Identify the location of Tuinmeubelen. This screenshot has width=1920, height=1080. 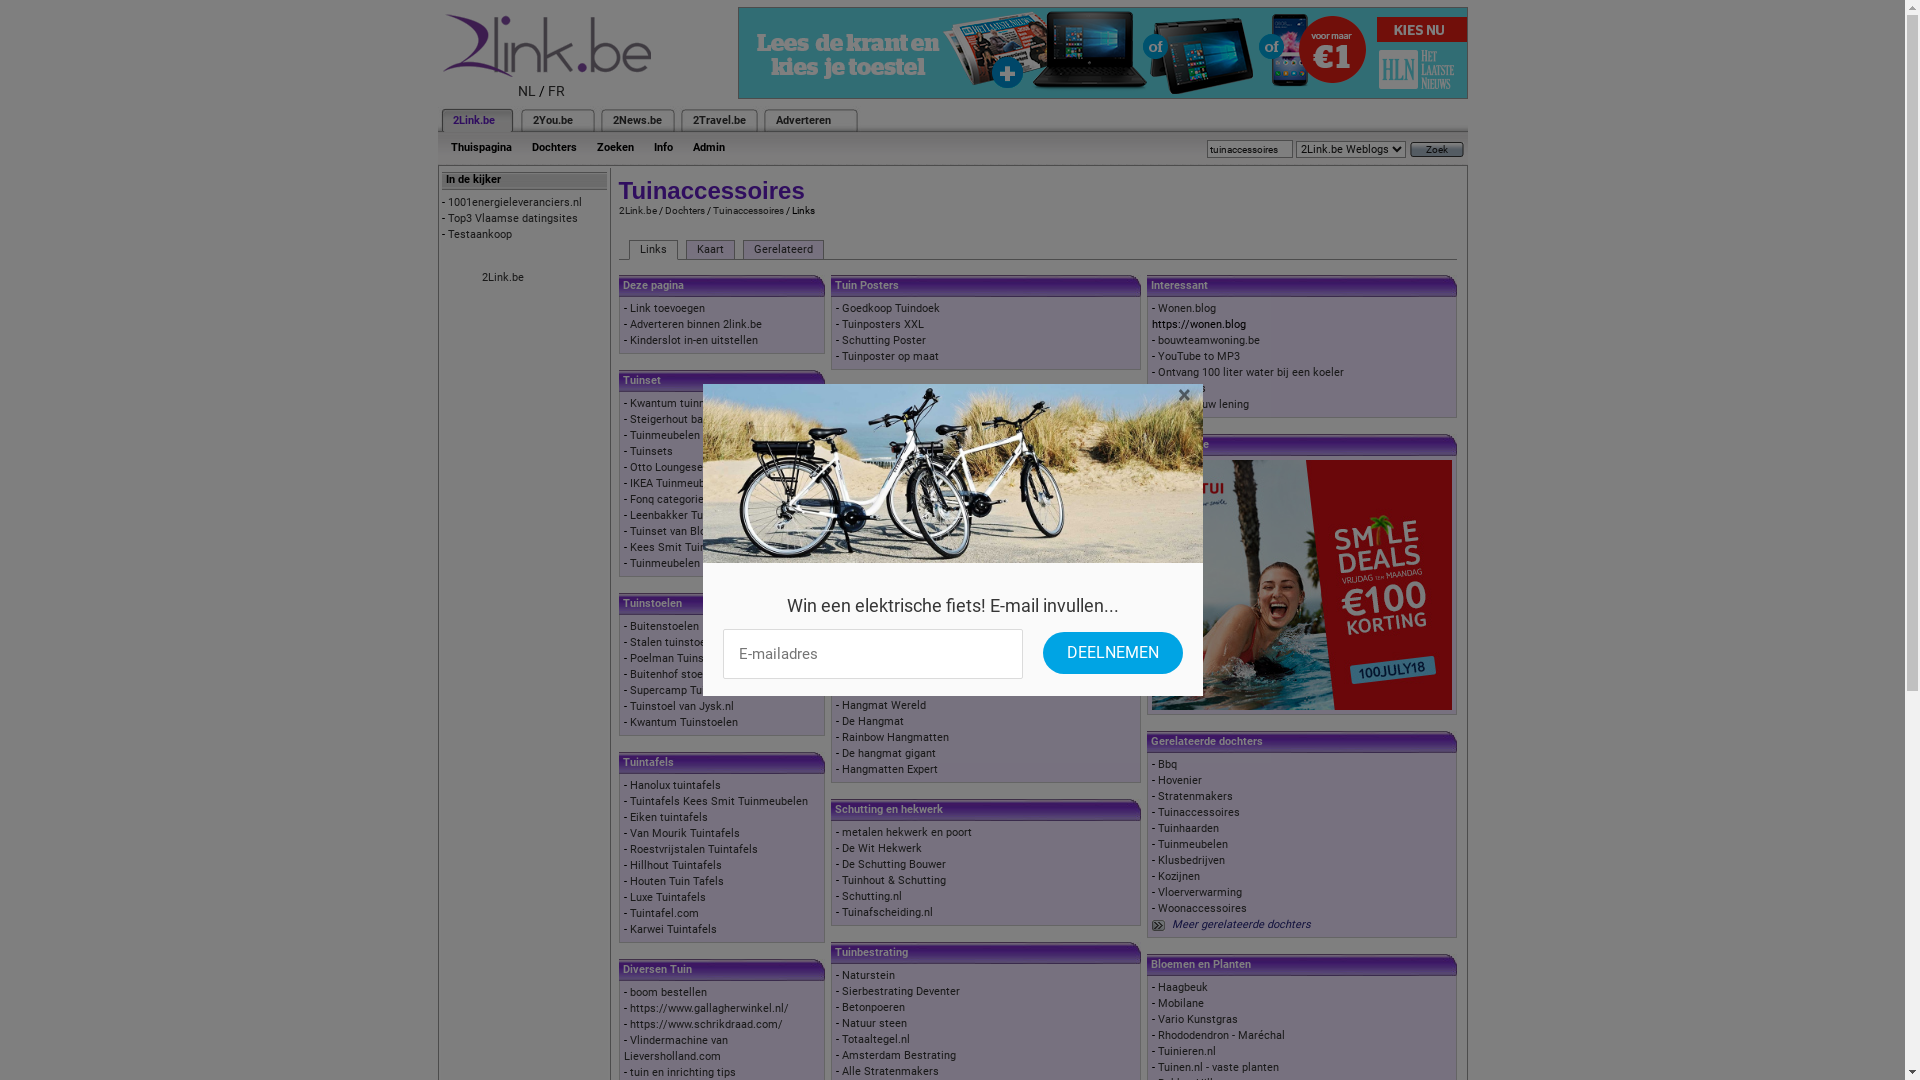
(1193, 844).